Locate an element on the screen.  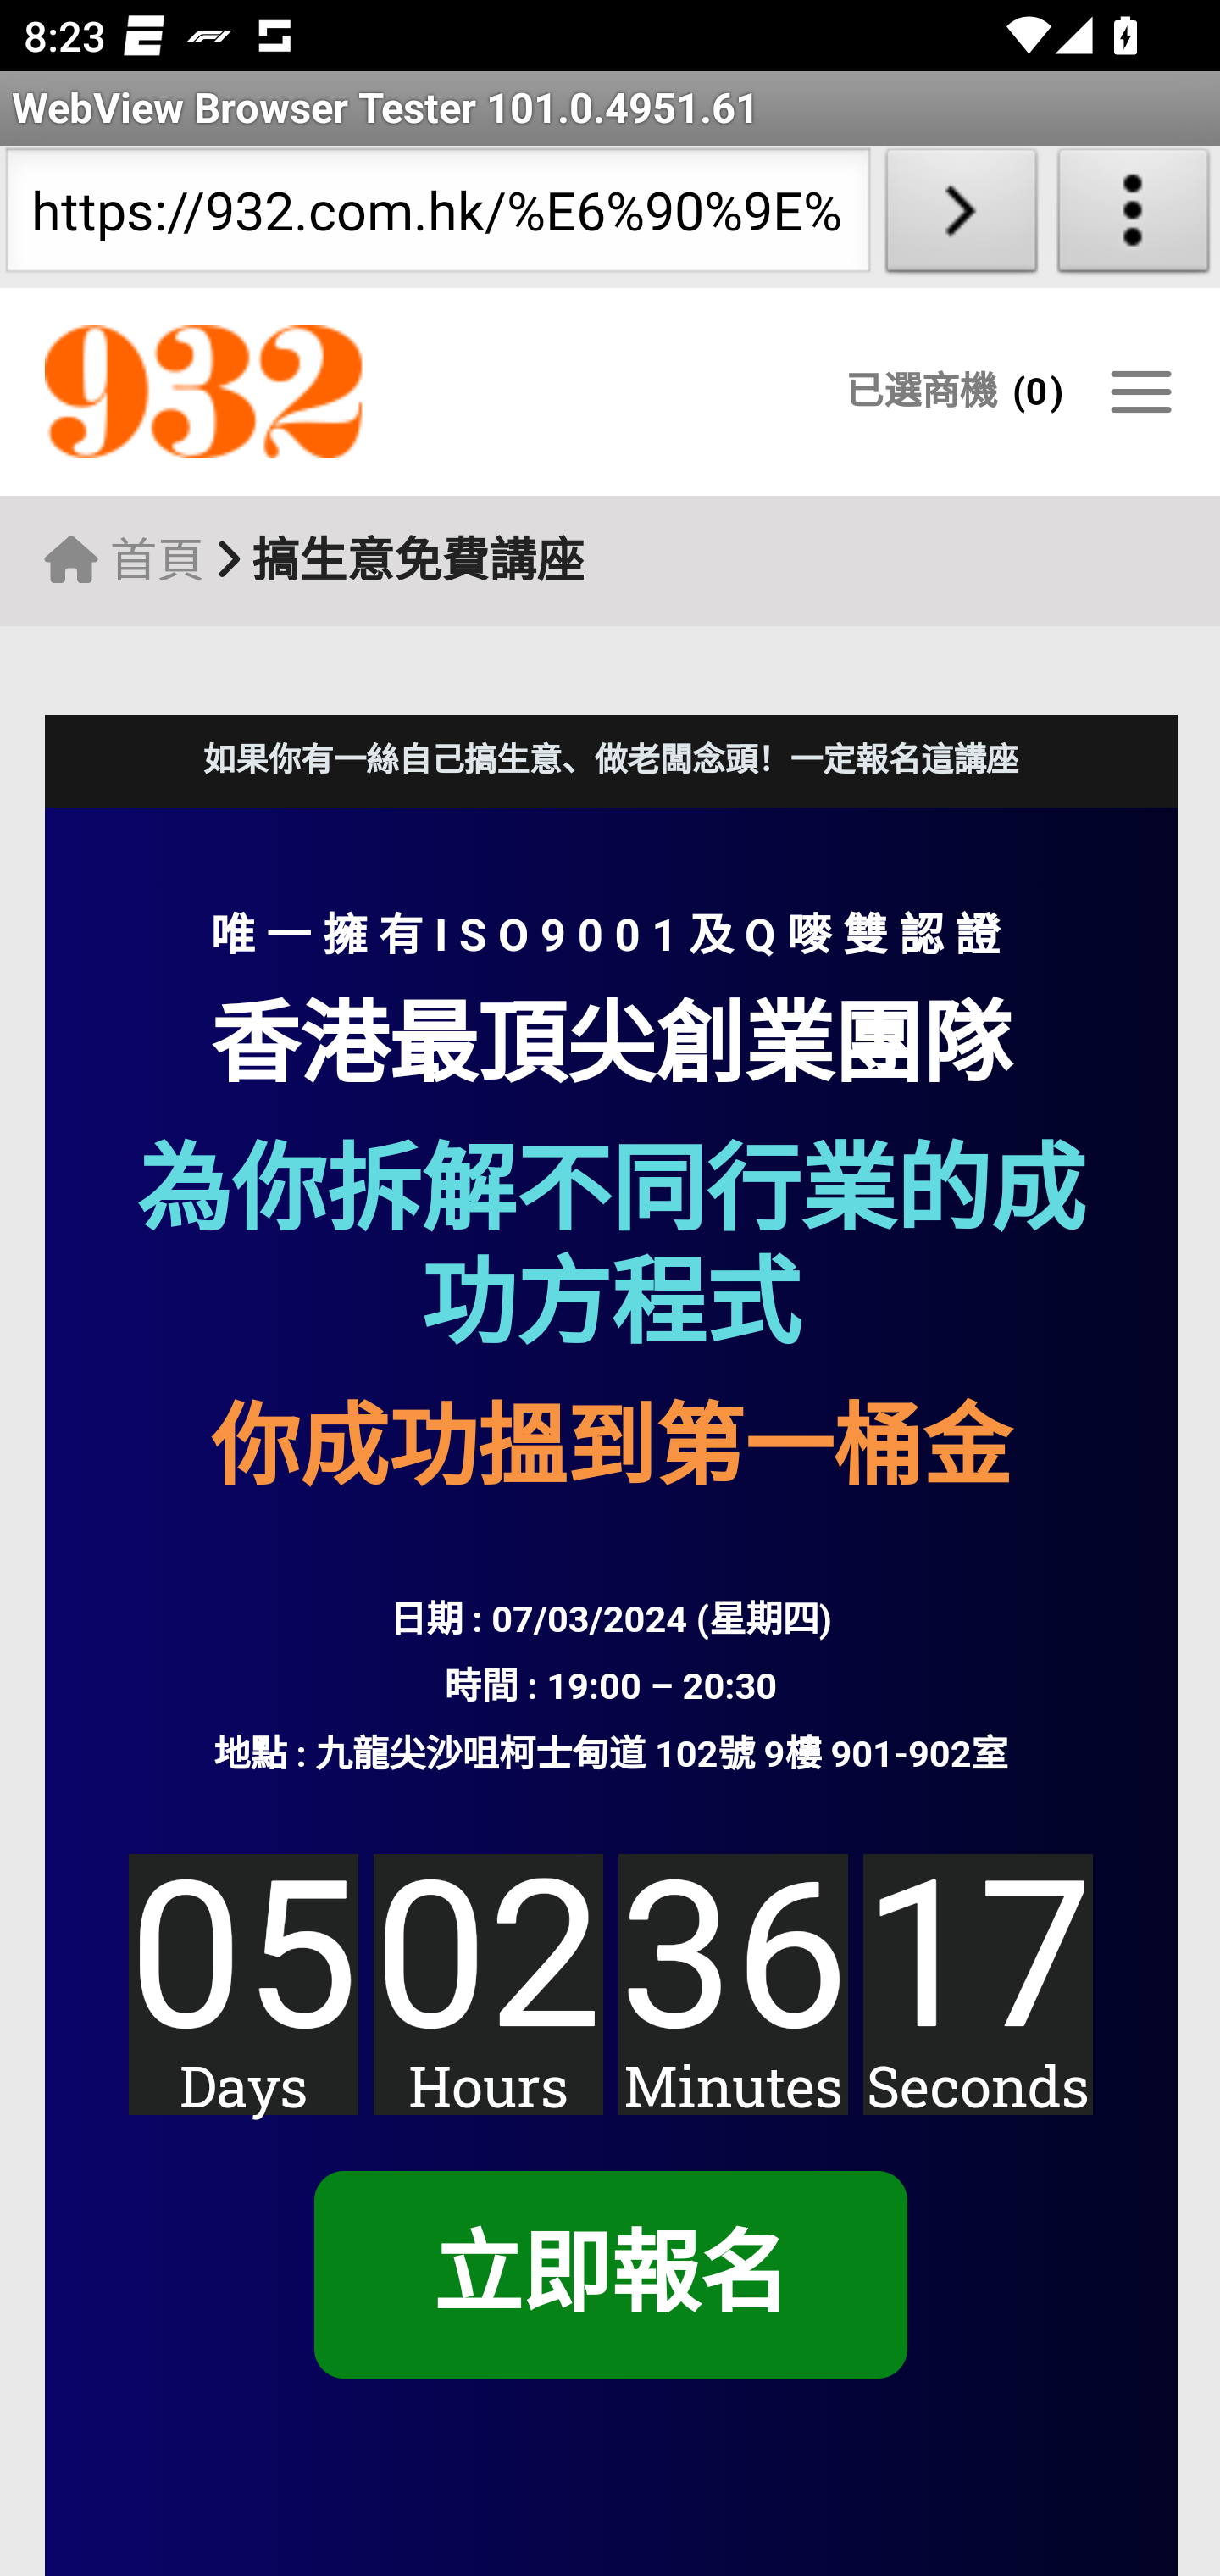
立即報名 is located at coordinates (609, 2276).